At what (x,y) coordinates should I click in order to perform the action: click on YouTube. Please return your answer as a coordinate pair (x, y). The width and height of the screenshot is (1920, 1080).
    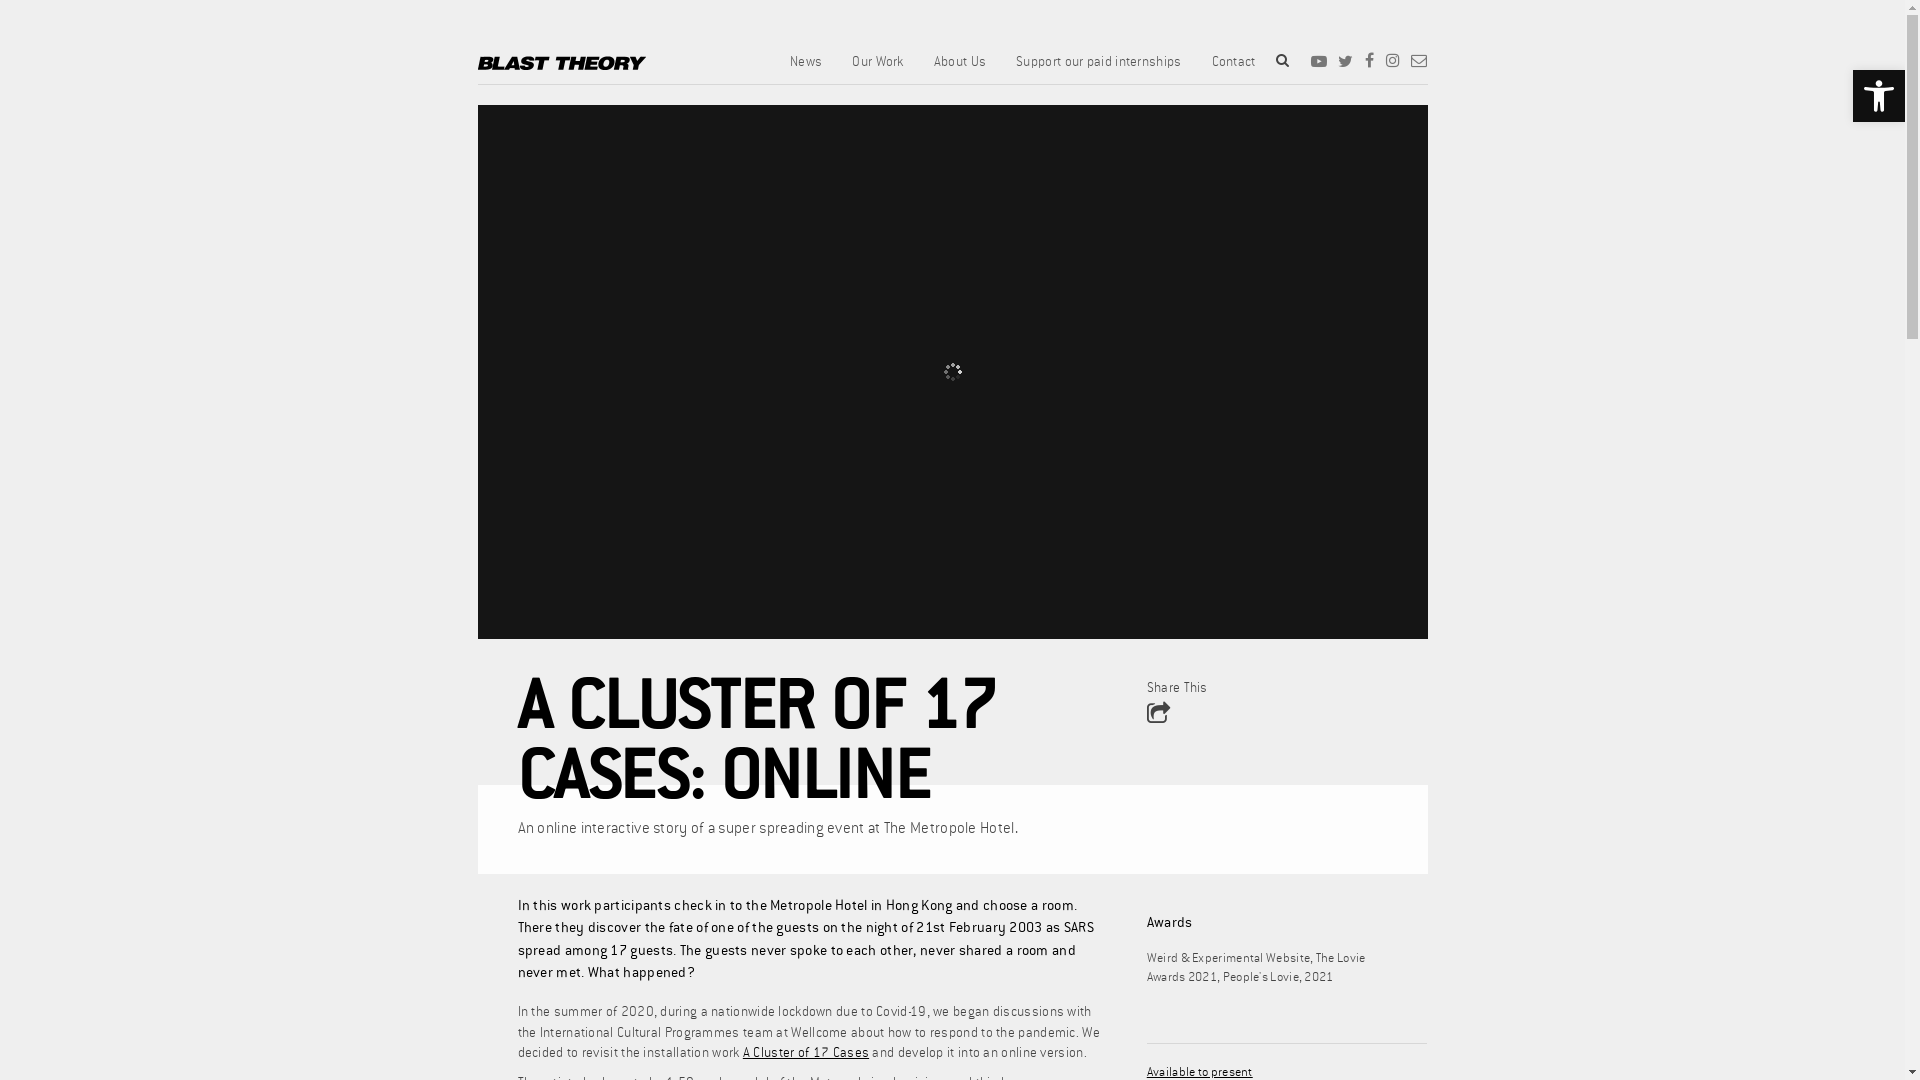
    Looking at the image, I should click on (1319, 61).